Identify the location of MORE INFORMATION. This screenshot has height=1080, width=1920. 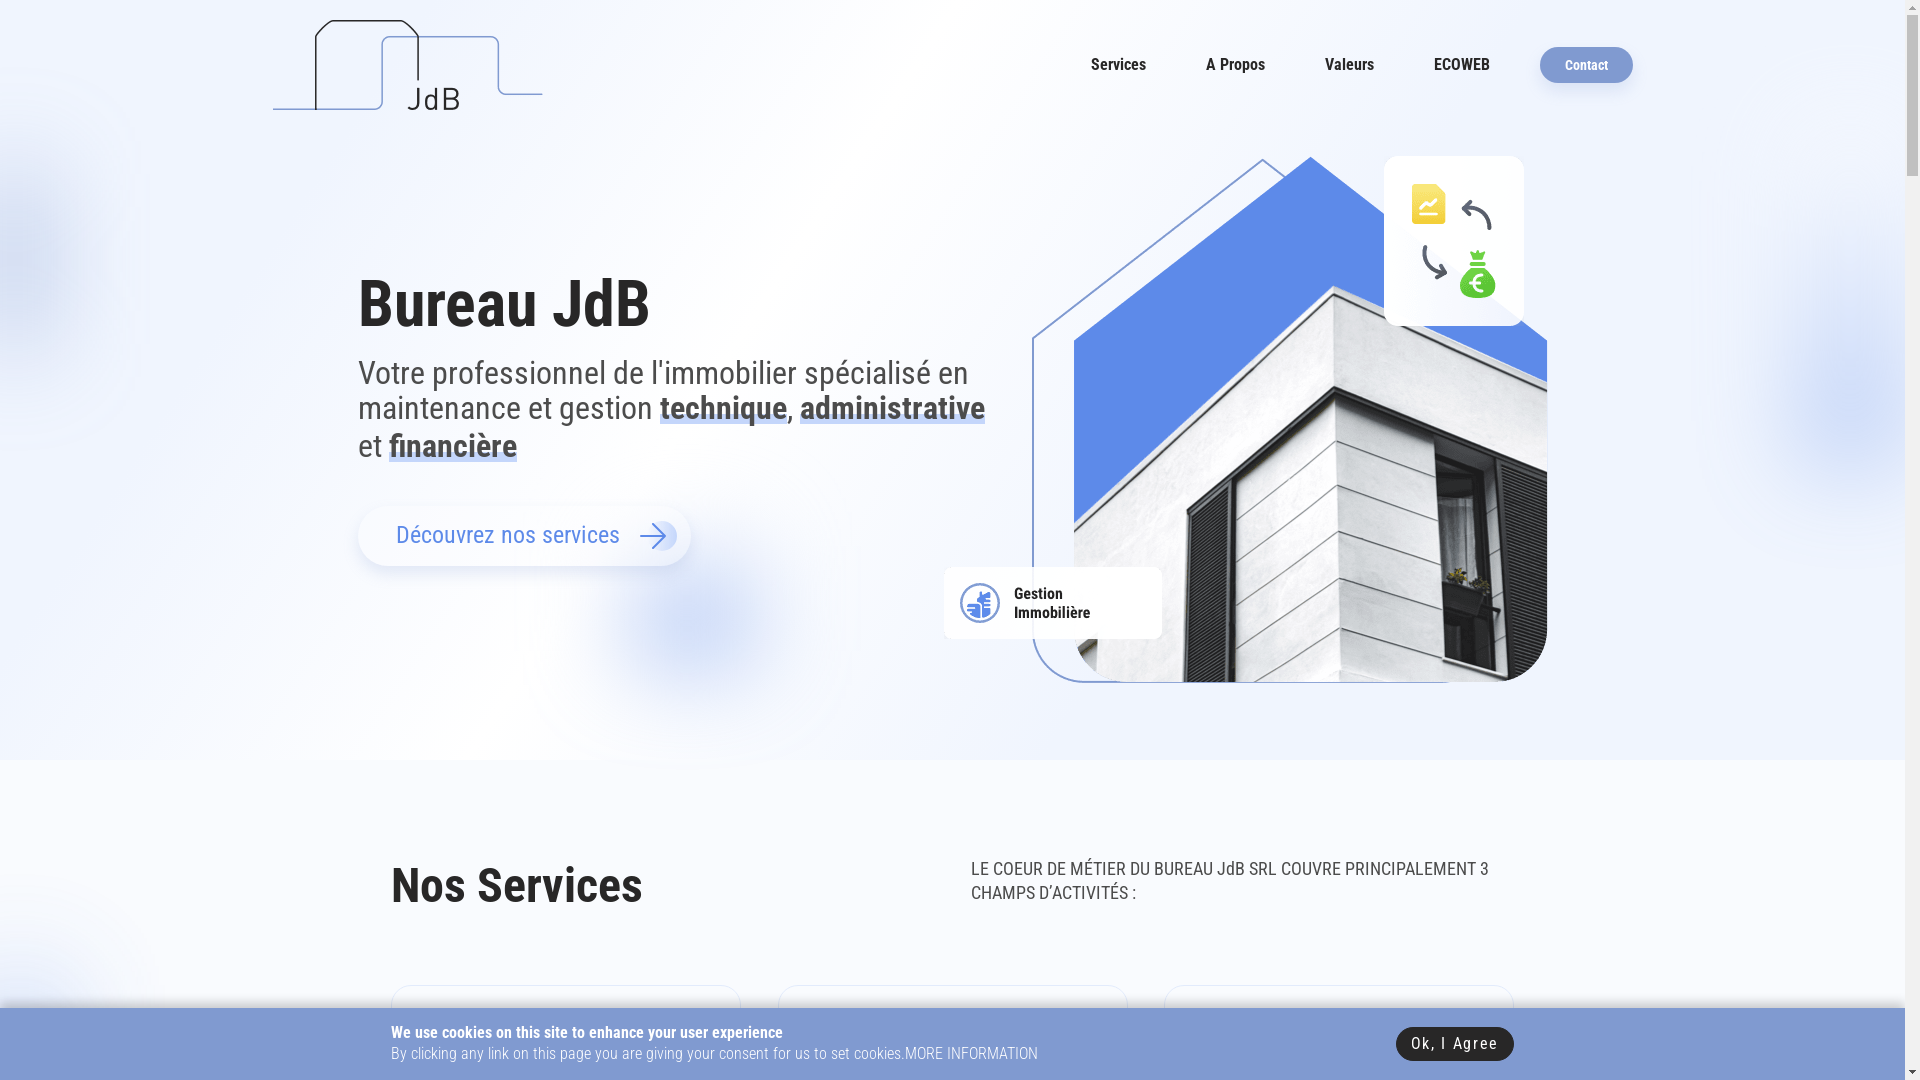
(972, 1054).